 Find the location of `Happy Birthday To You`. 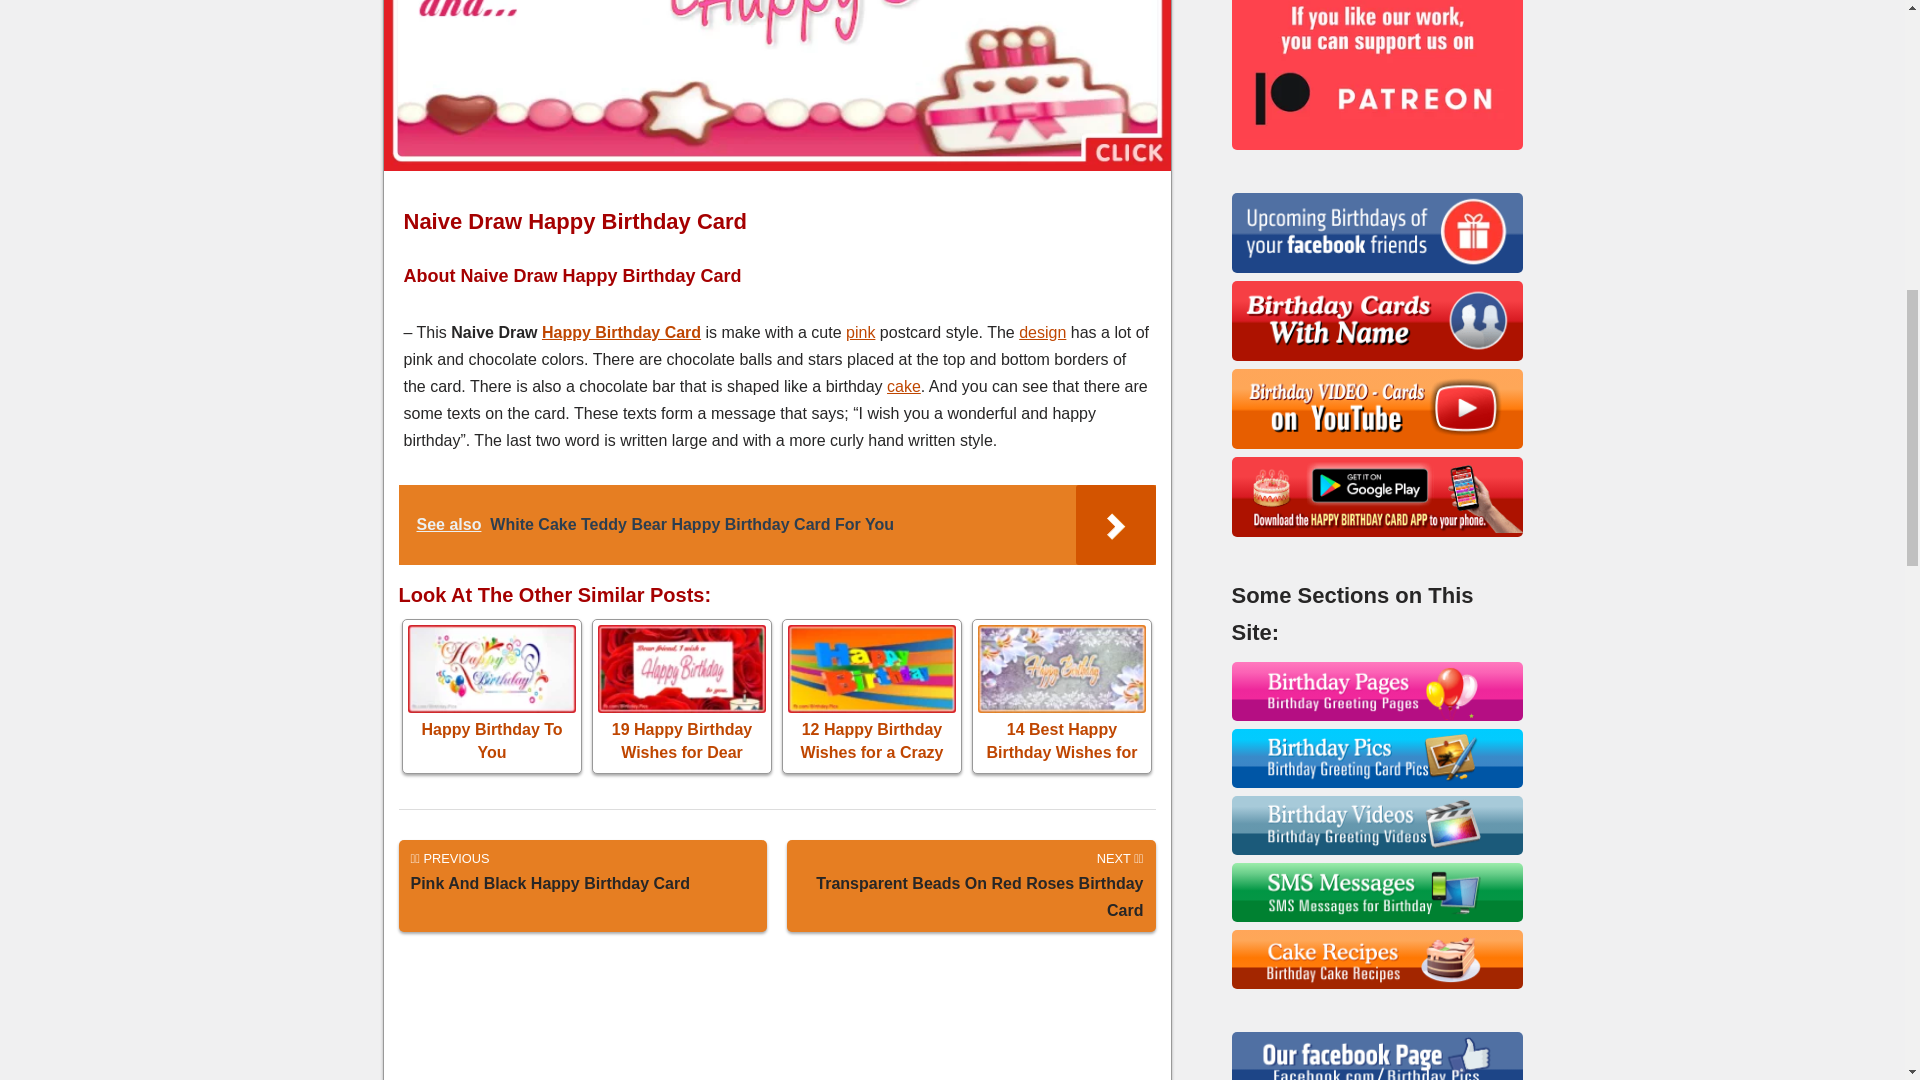

Happy Birthday To You is located at coordinates (492, 696).